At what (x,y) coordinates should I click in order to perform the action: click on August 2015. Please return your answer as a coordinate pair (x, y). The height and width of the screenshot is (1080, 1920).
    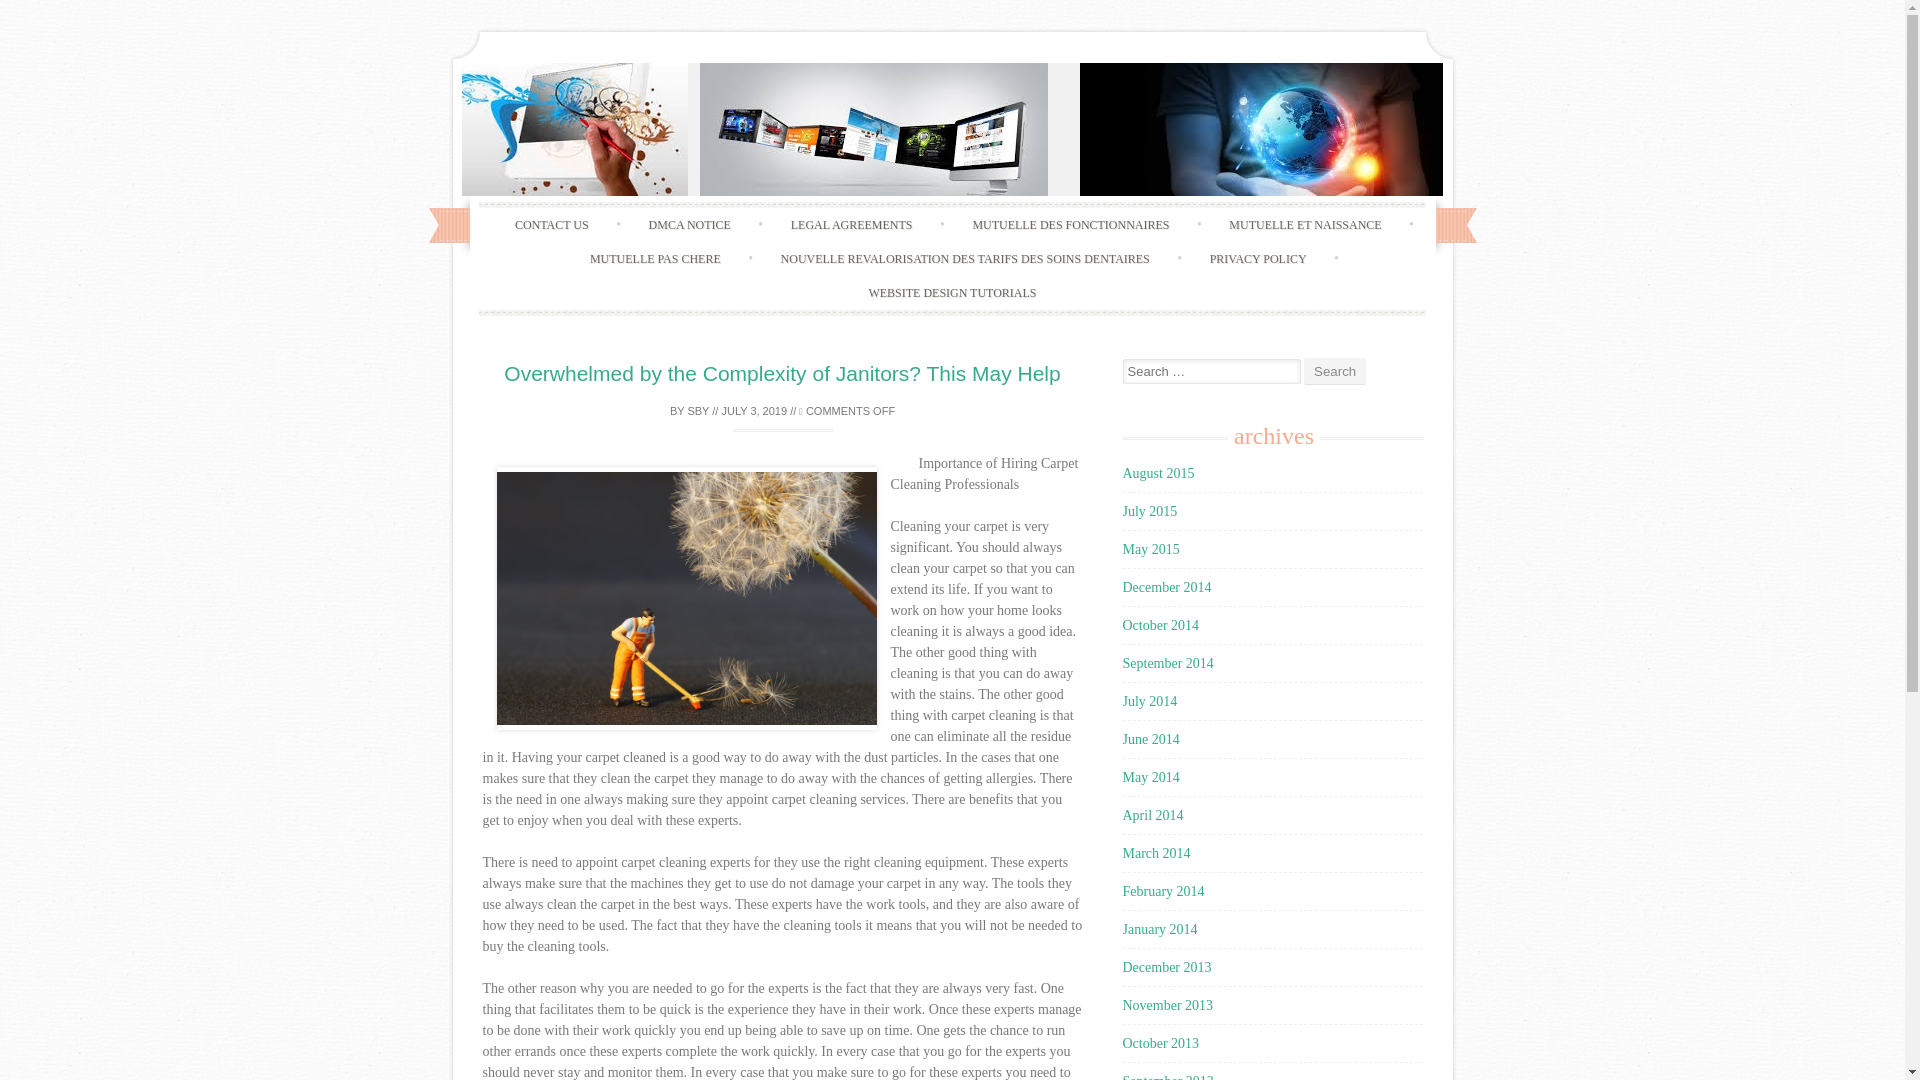
    Looking at the image, I should click on (1158, 472).